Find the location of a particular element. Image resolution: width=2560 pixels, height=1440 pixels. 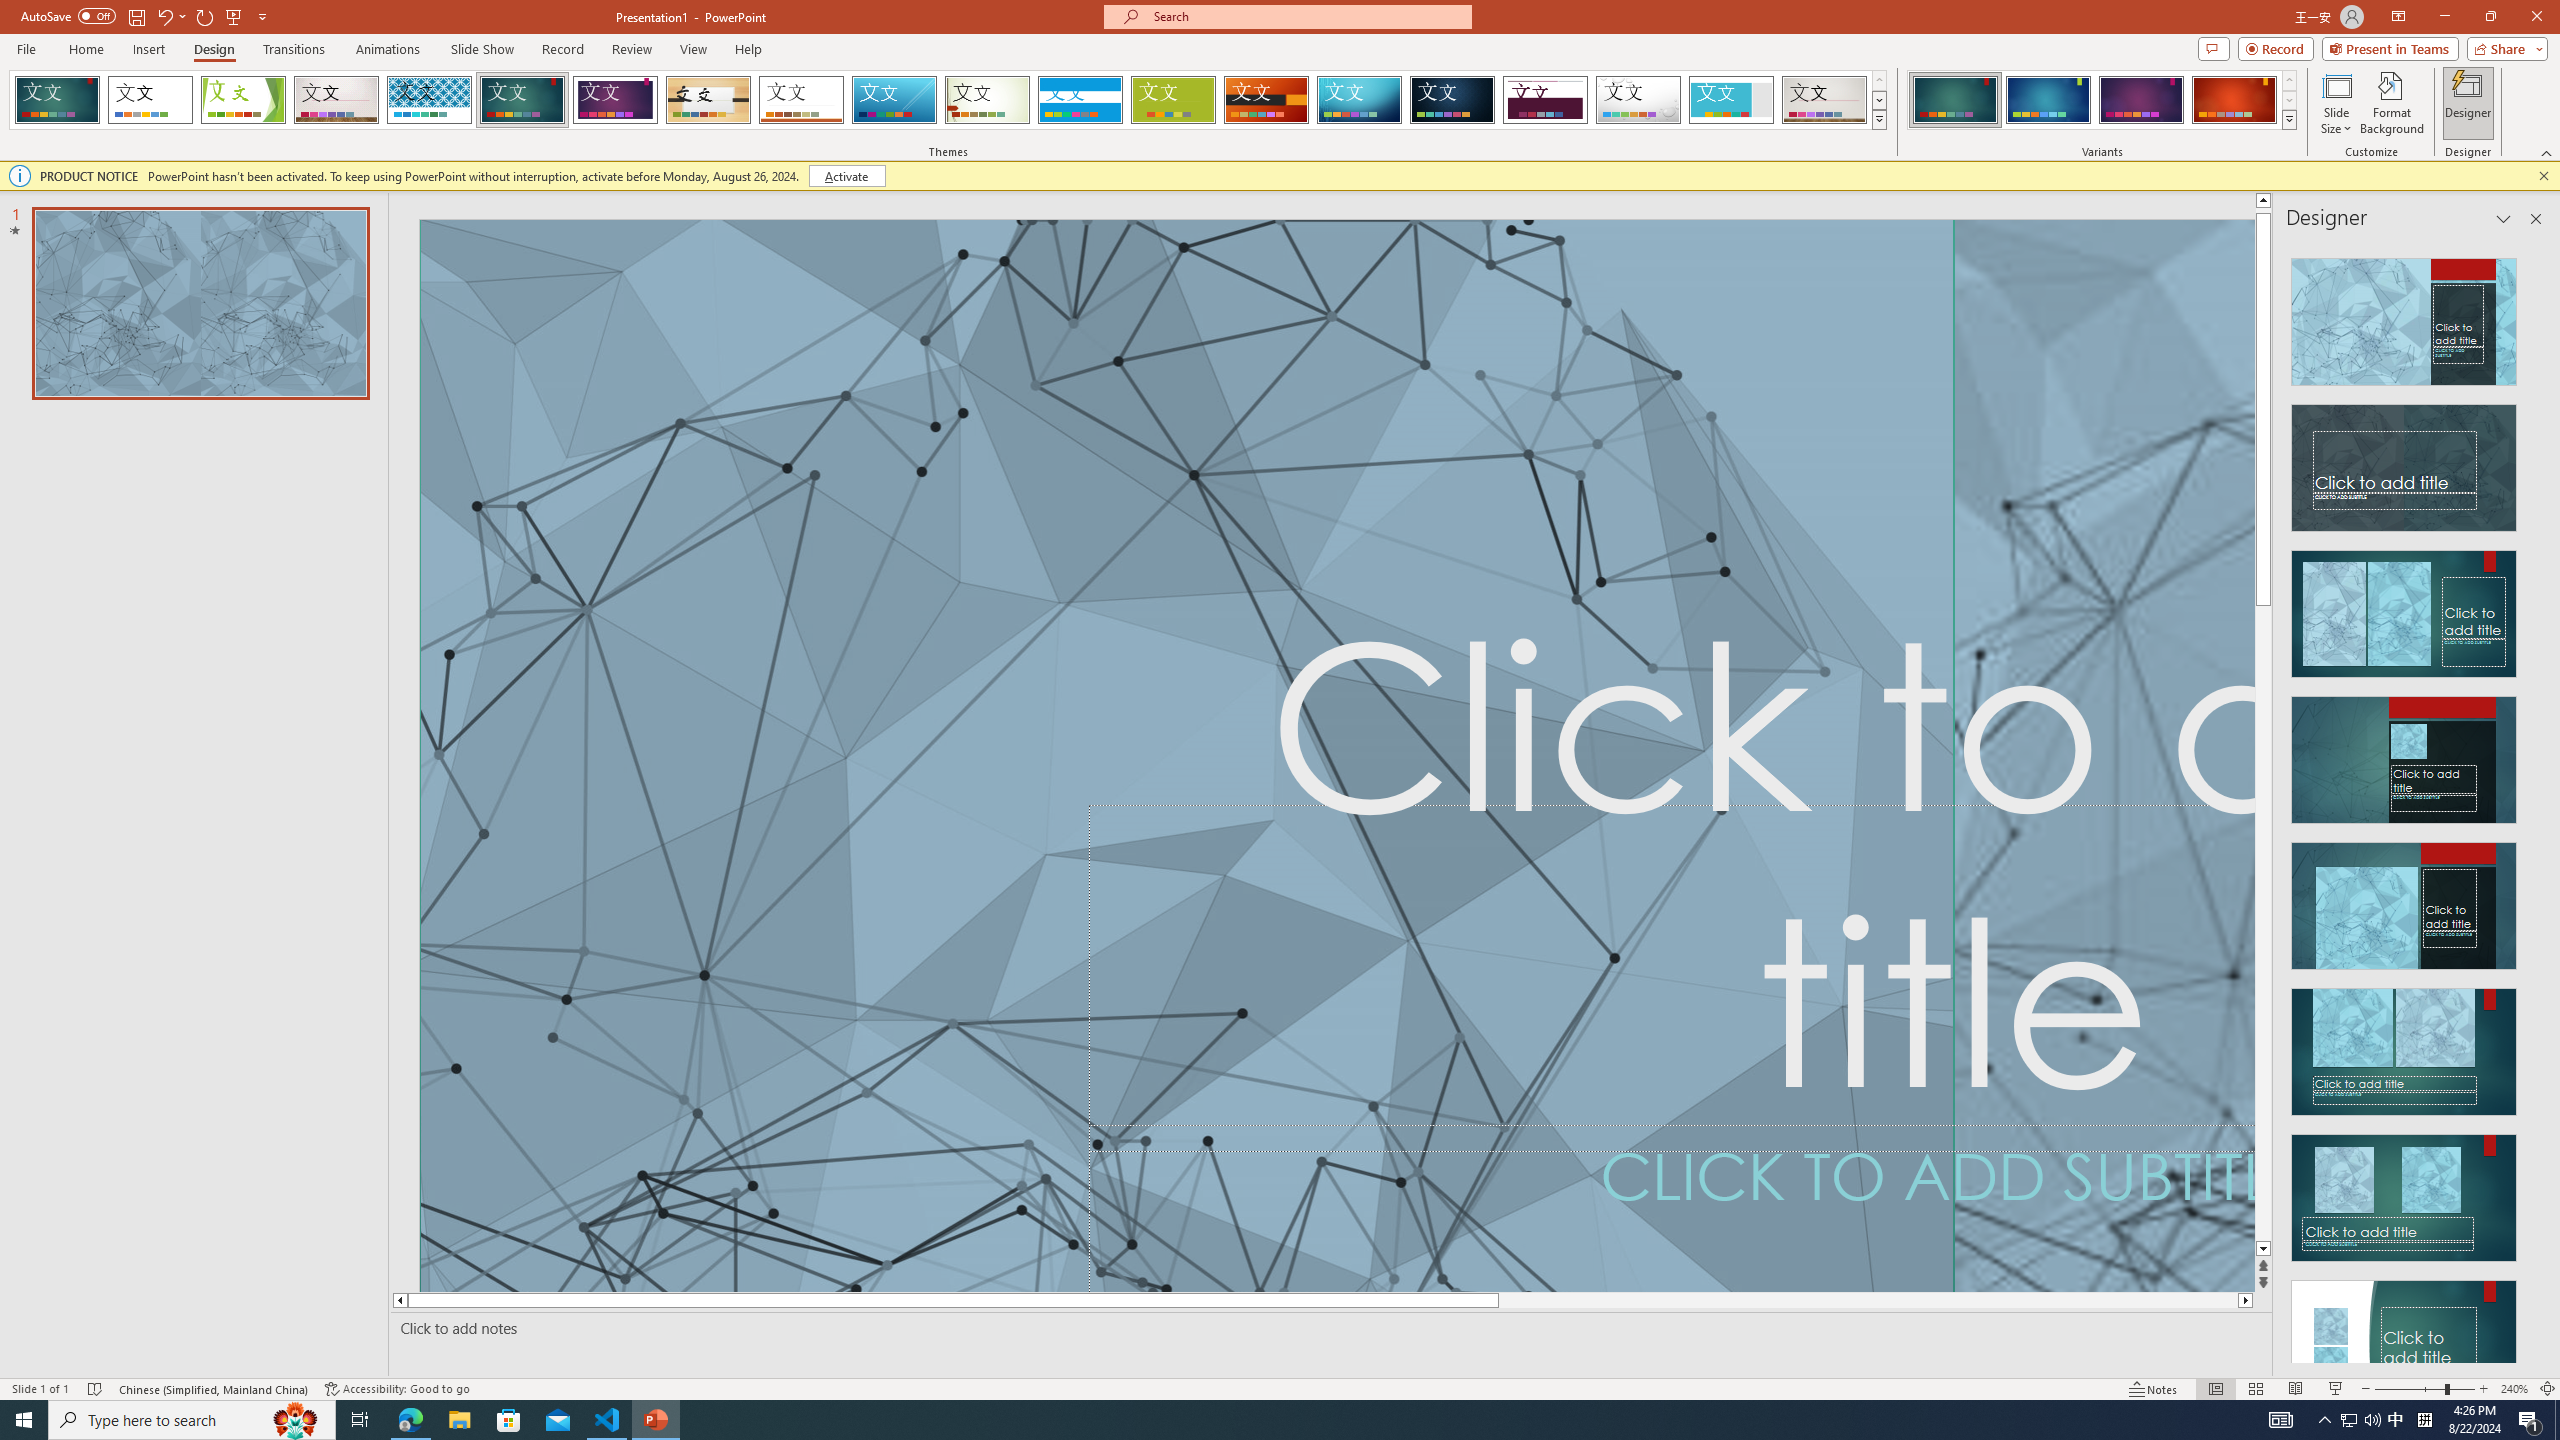

Row up is located at coordinates (2288, 80).